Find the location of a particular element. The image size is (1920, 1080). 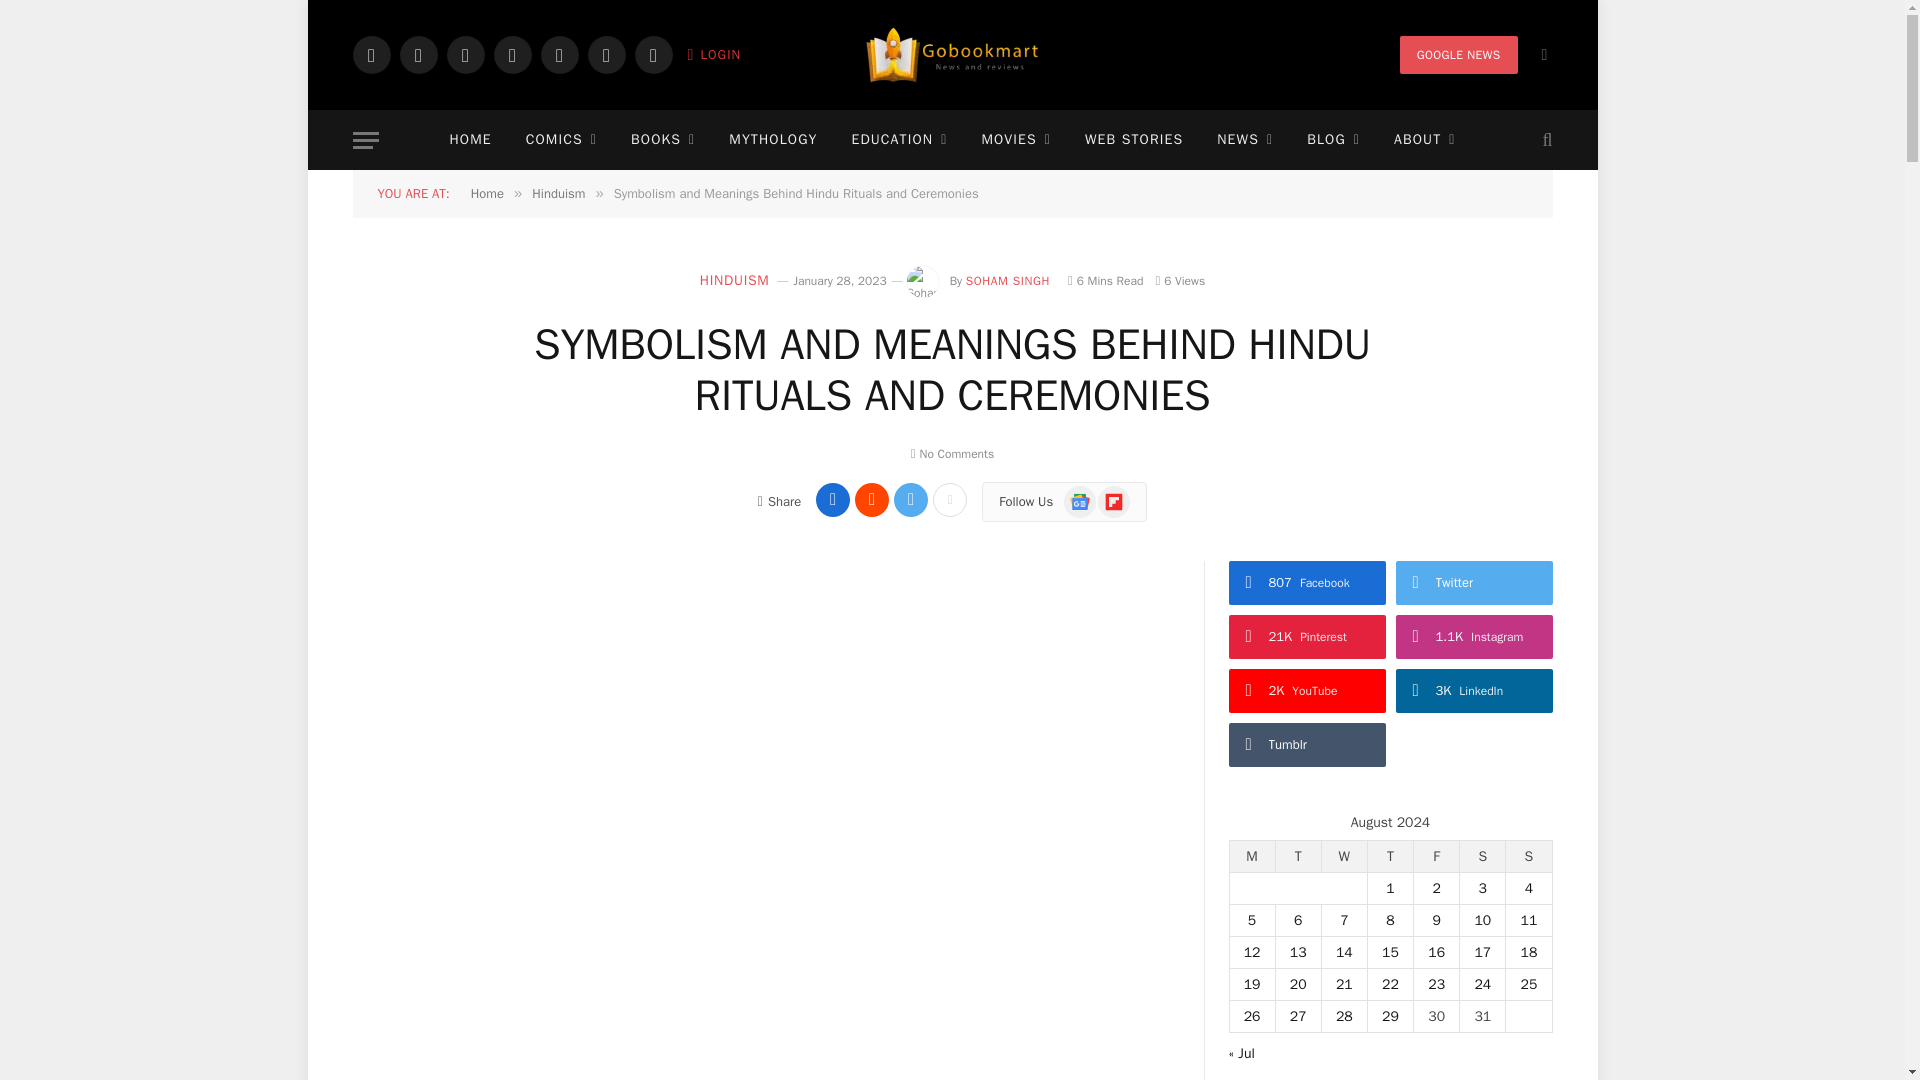

LOGIN is located at coordinates (714, 54).